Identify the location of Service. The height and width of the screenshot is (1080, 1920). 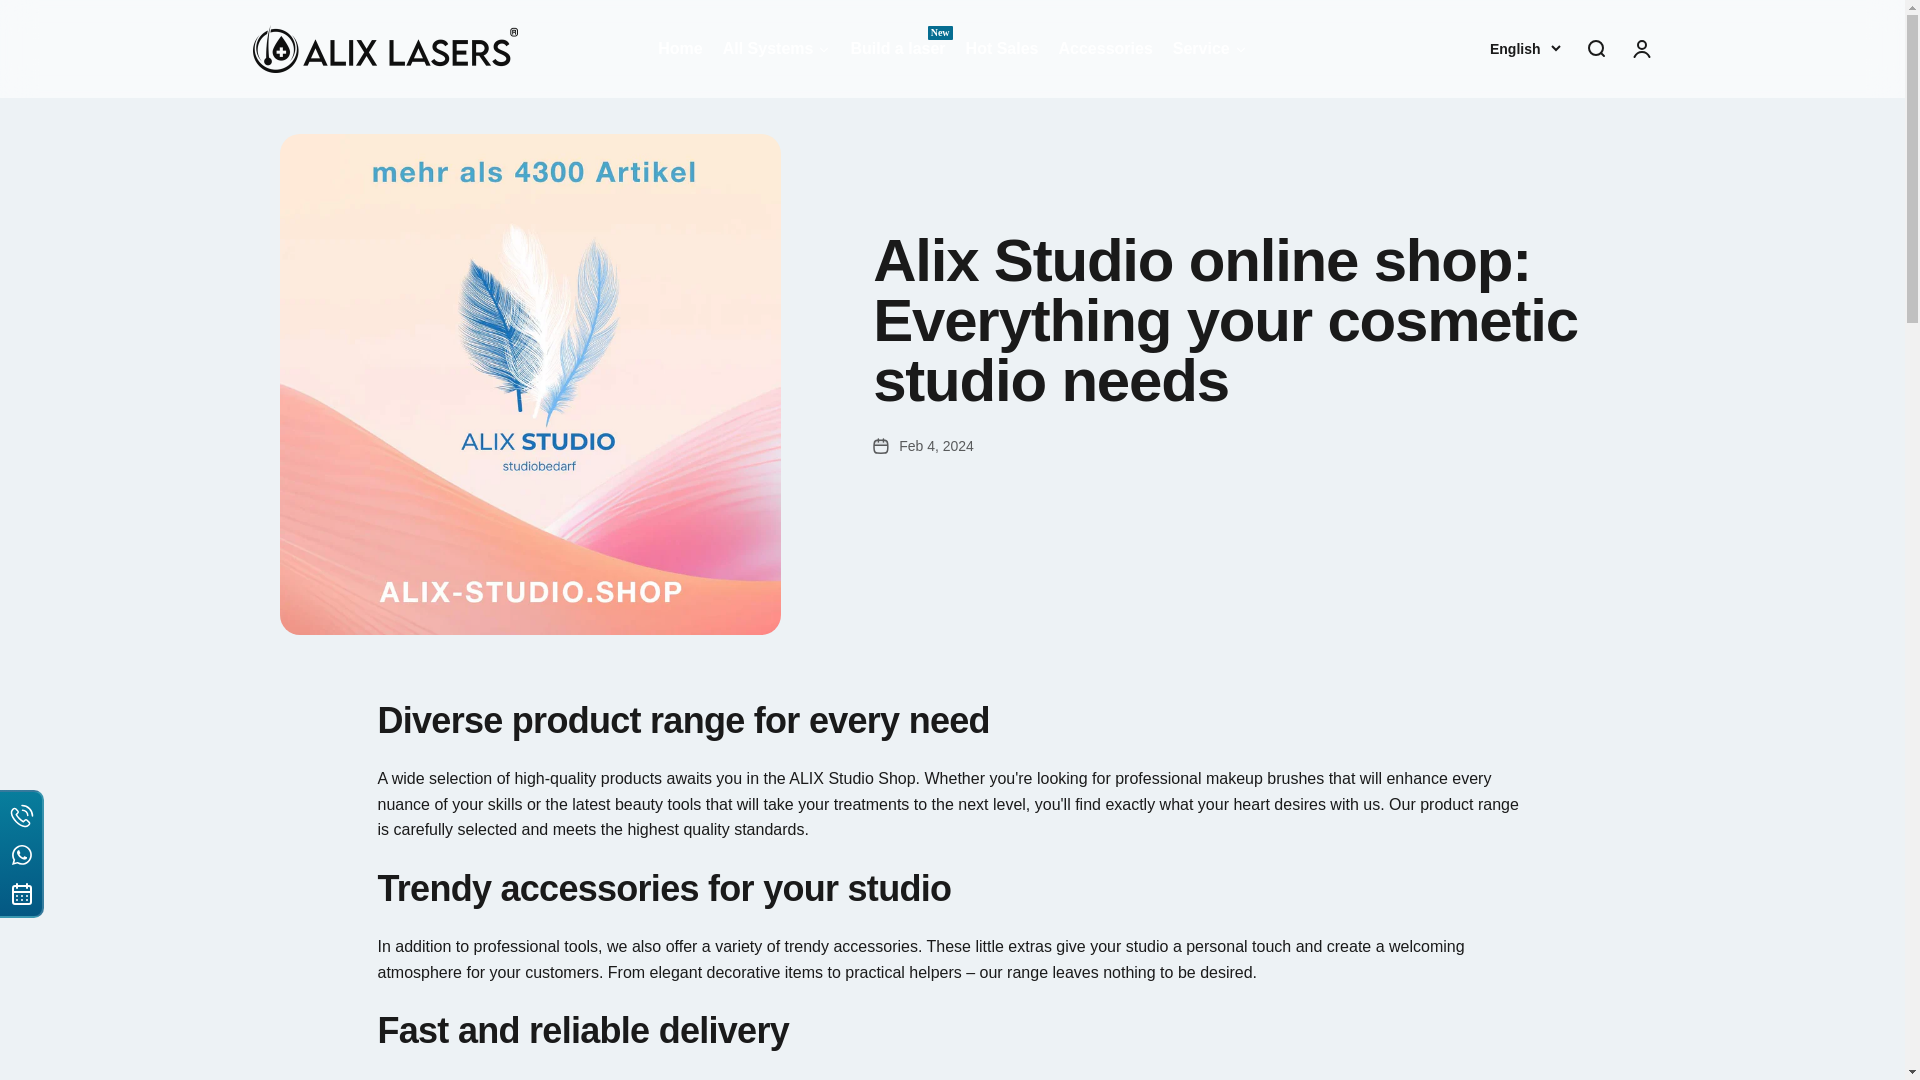
(897, 48).